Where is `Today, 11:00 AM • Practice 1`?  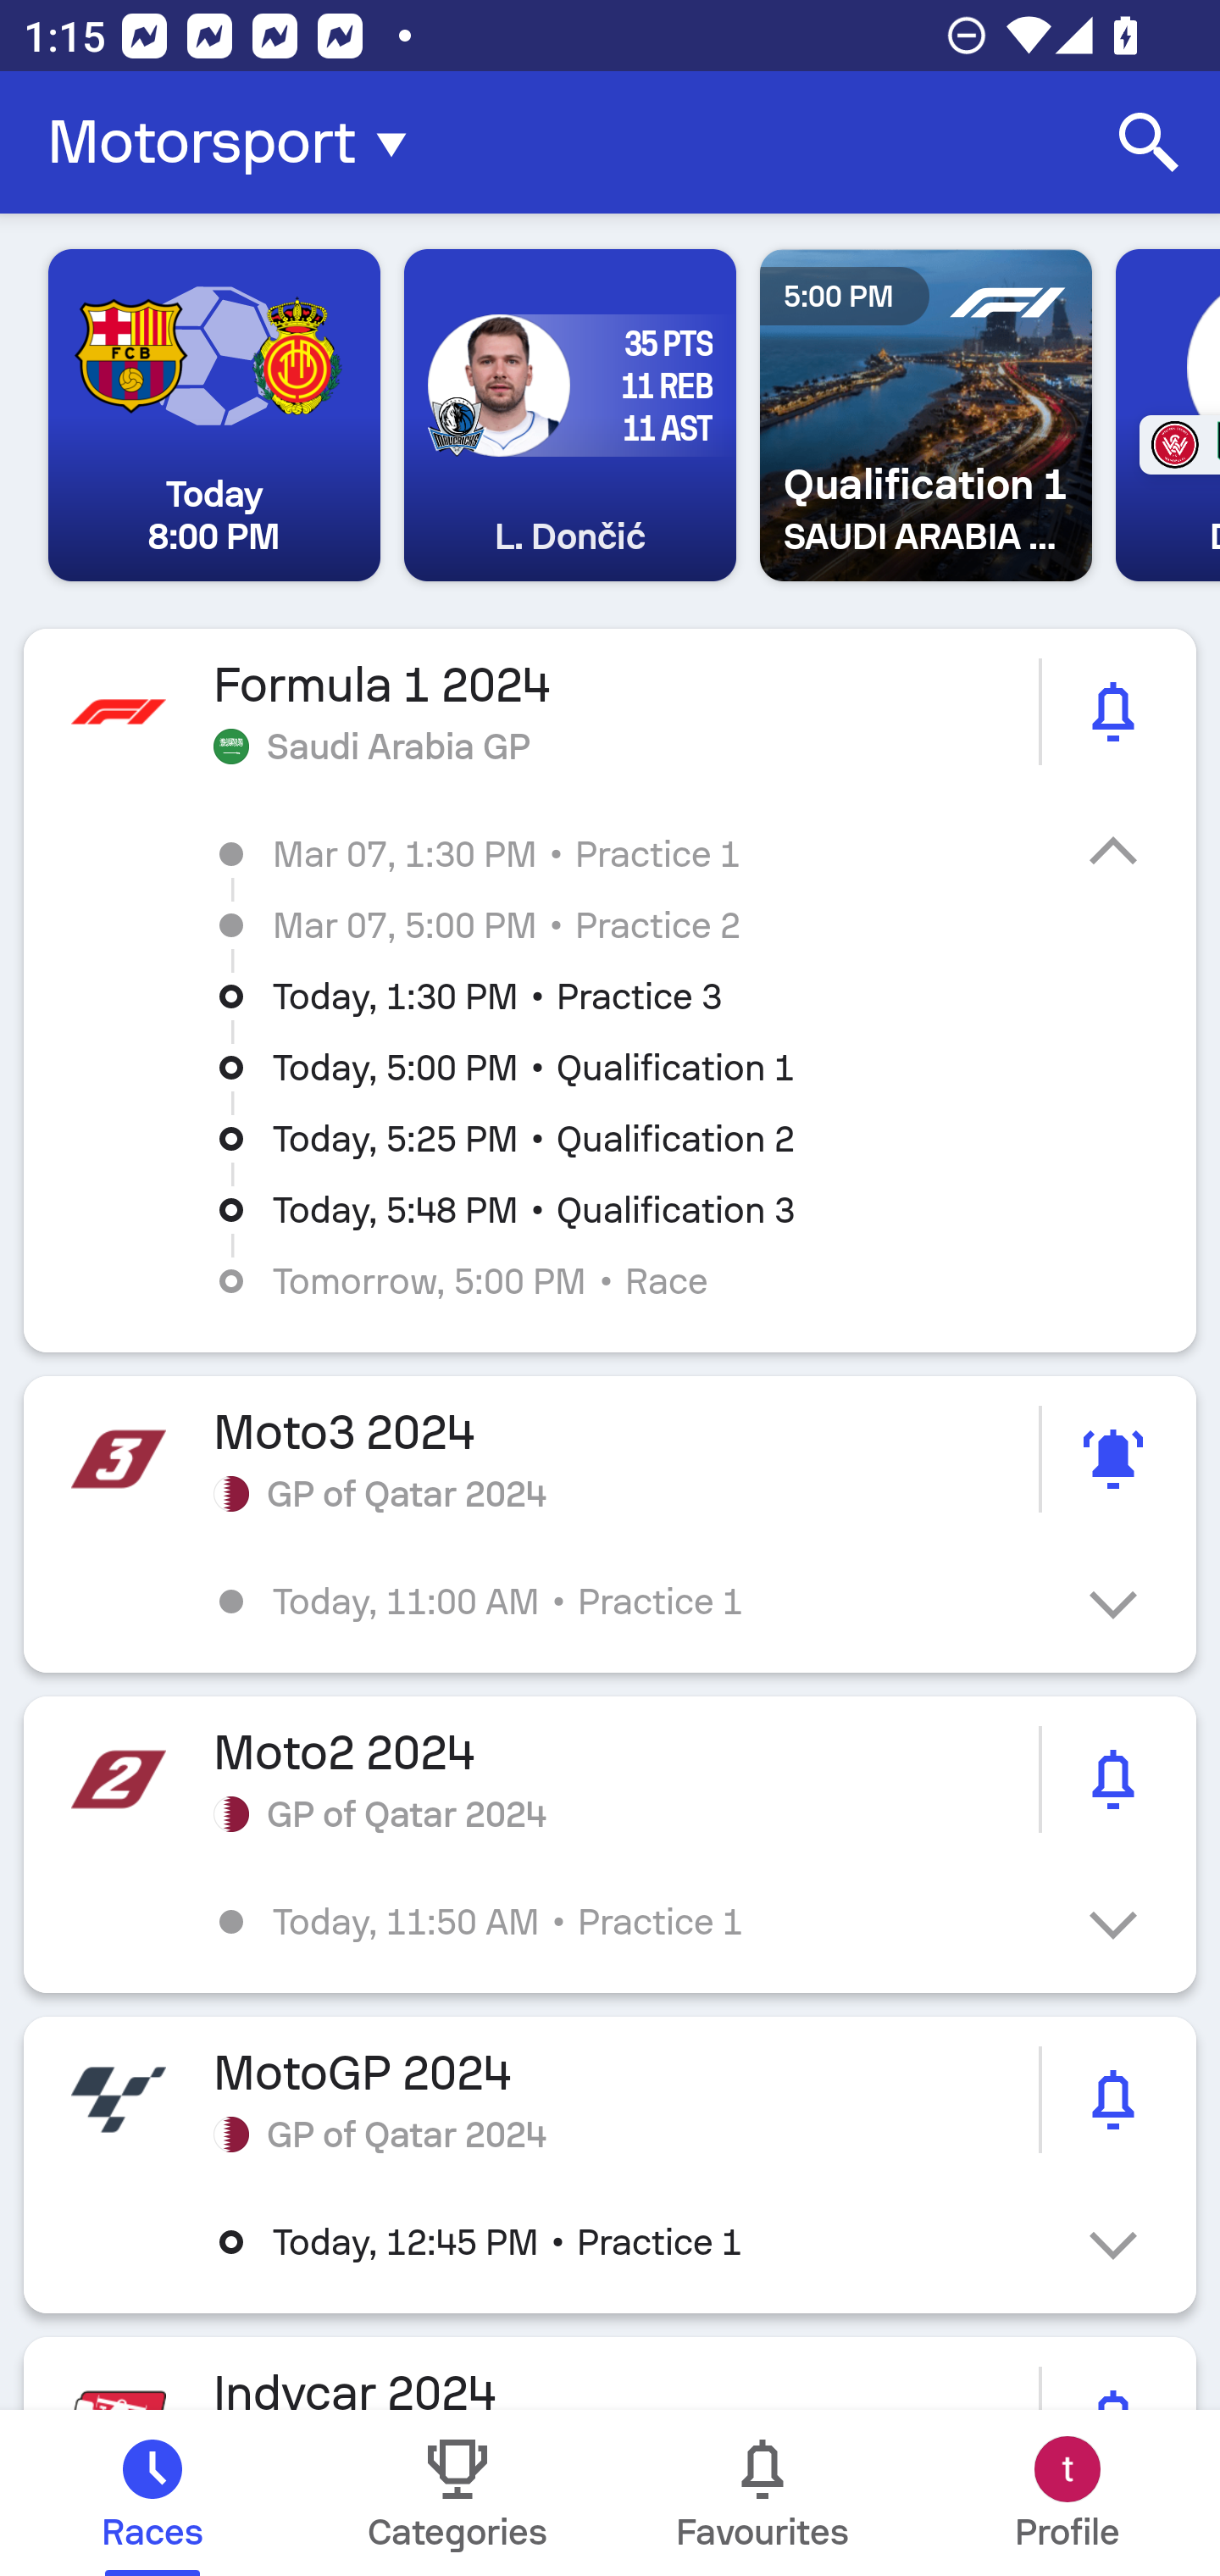 Today, 11:00 AM • Practice 1 is located at coordinates (634, 1600).